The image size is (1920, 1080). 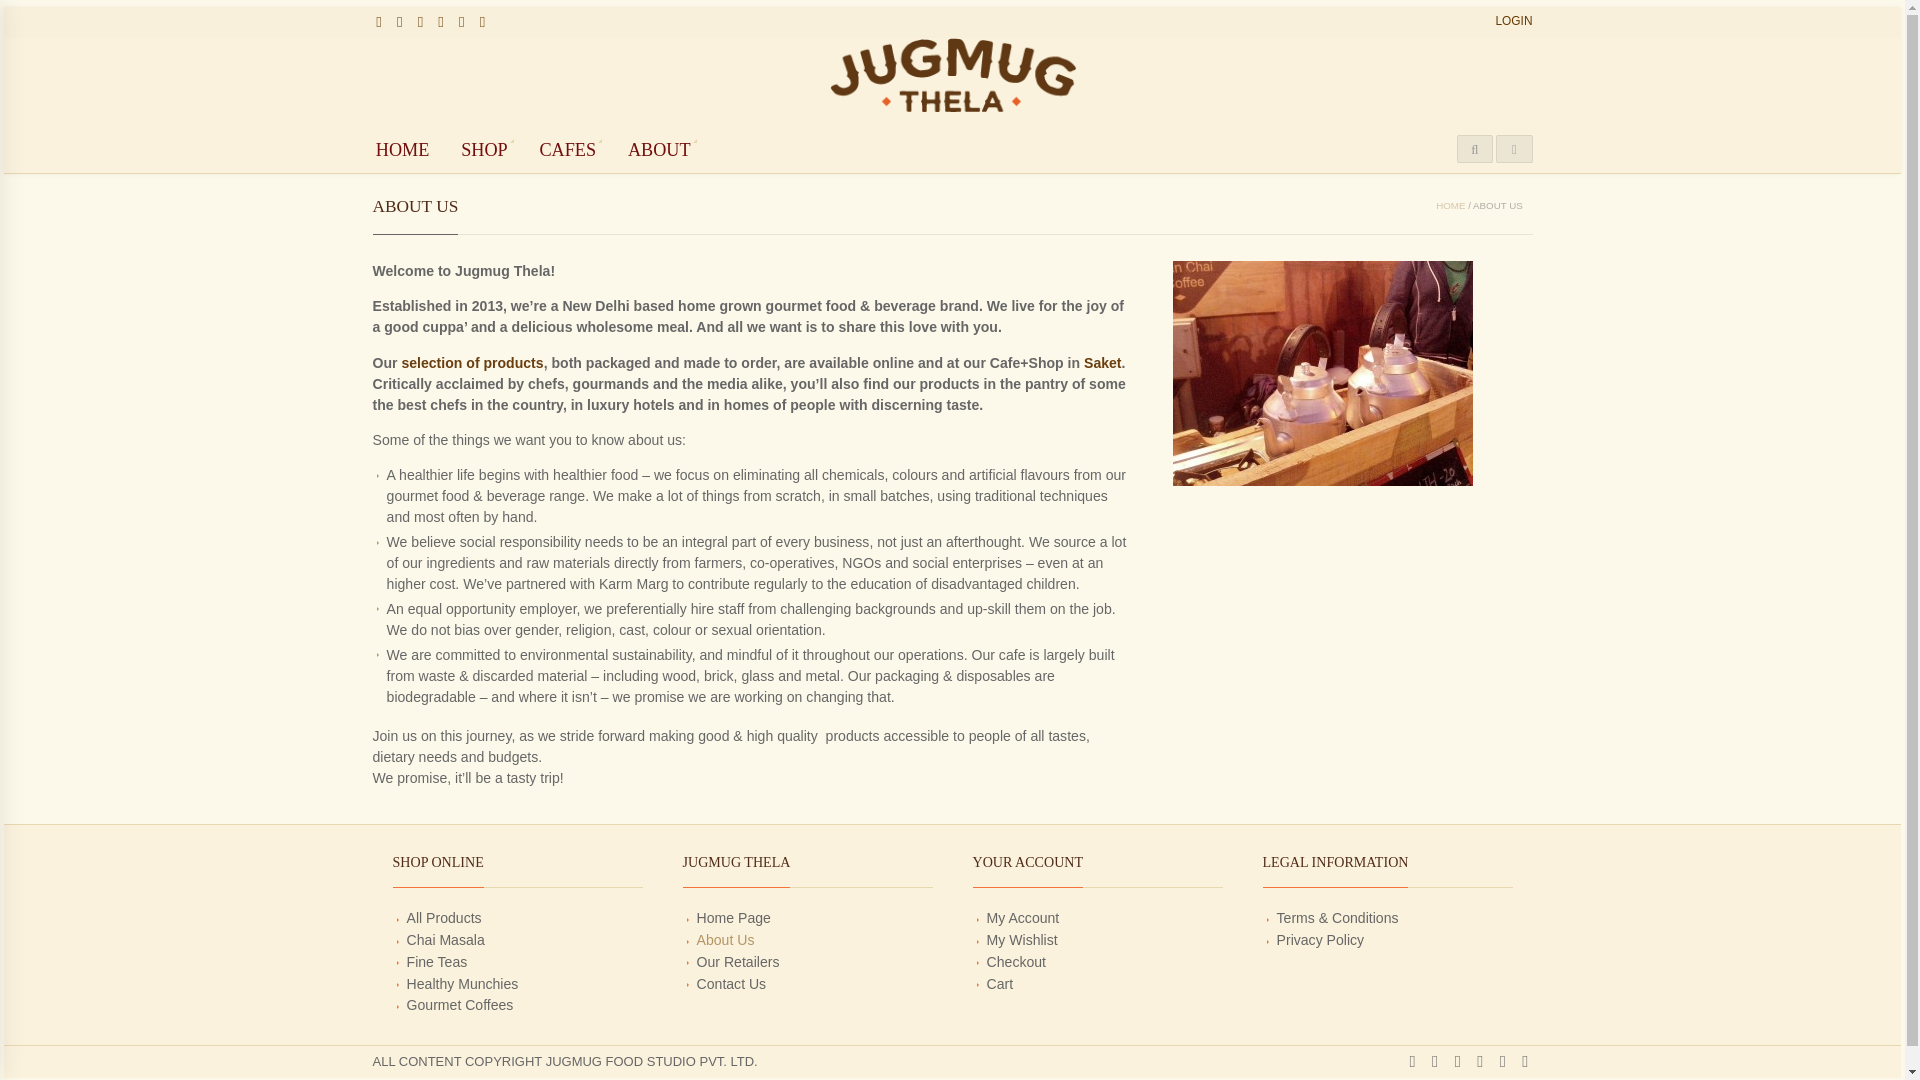 I want to click on LOGIN, so click(x=1514, y=21).